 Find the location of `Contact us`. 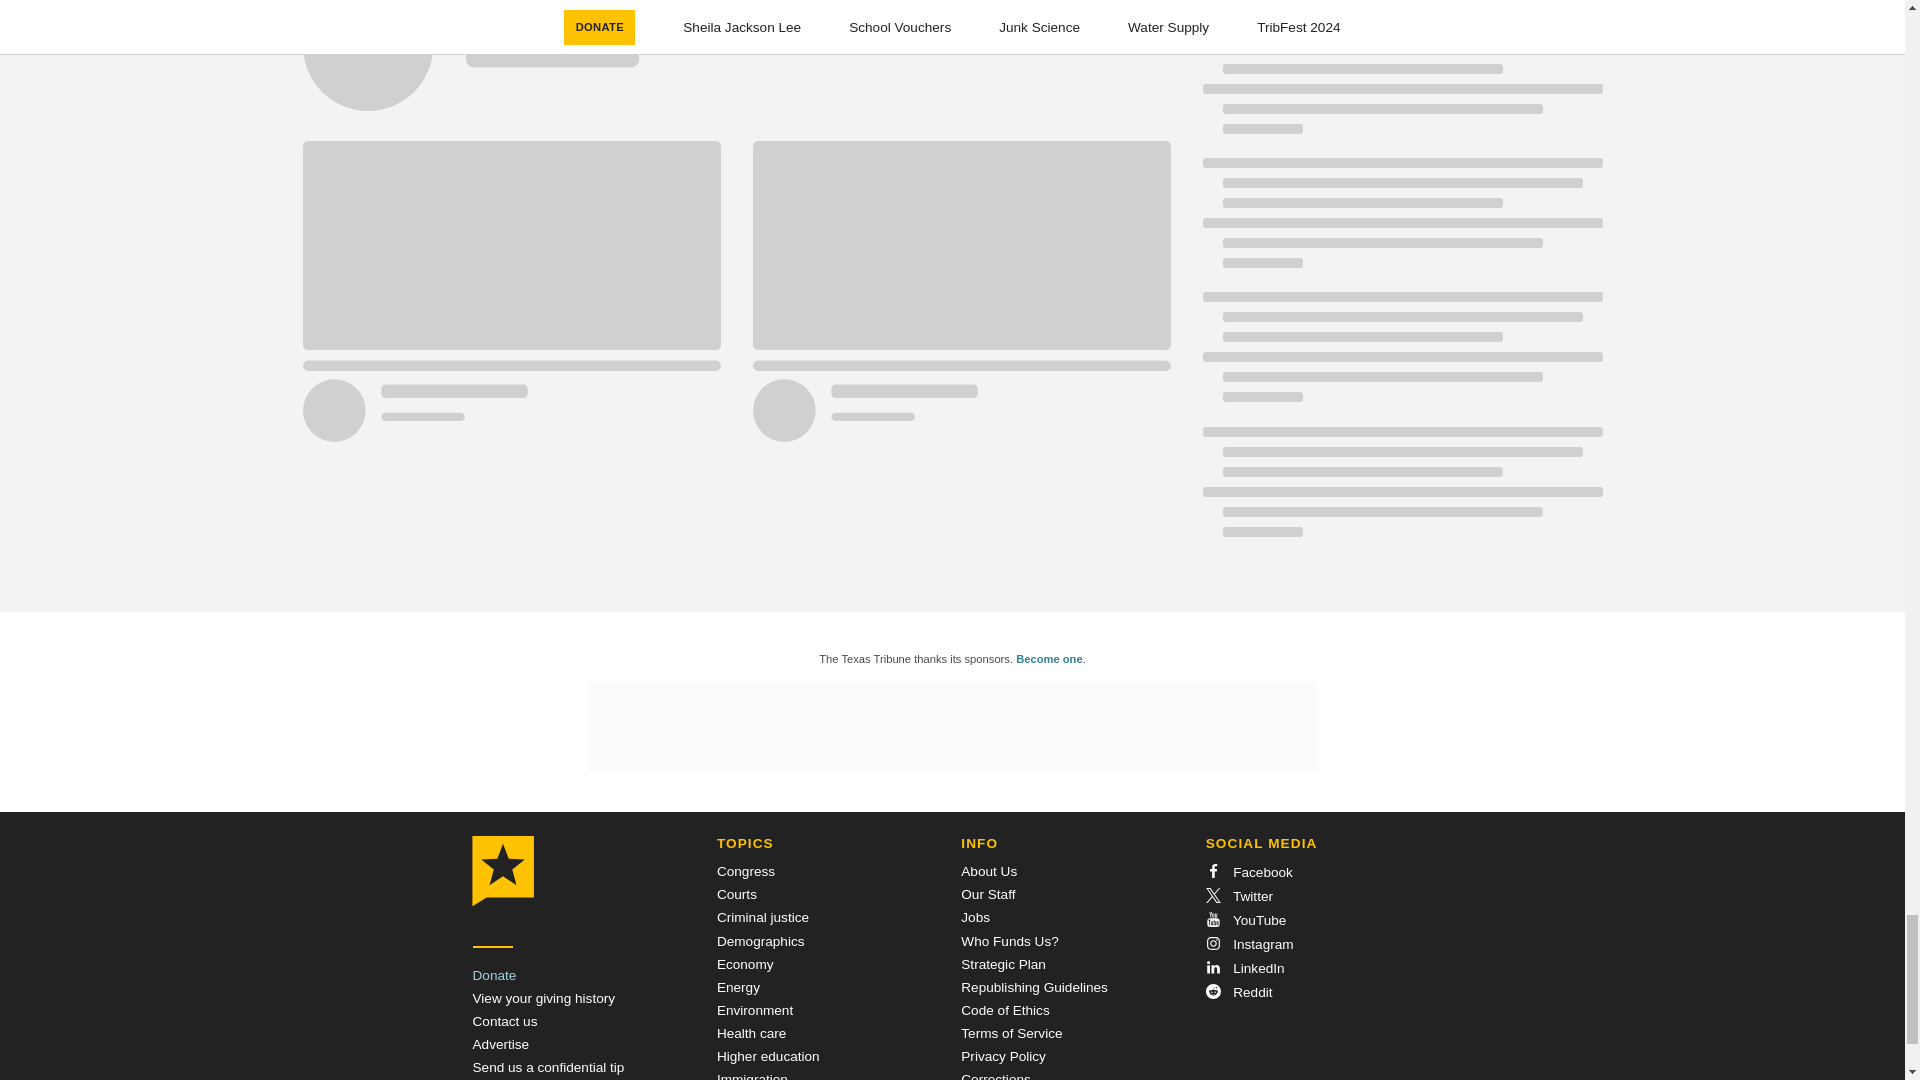

Contact us is located at coordinates (504, 1022).